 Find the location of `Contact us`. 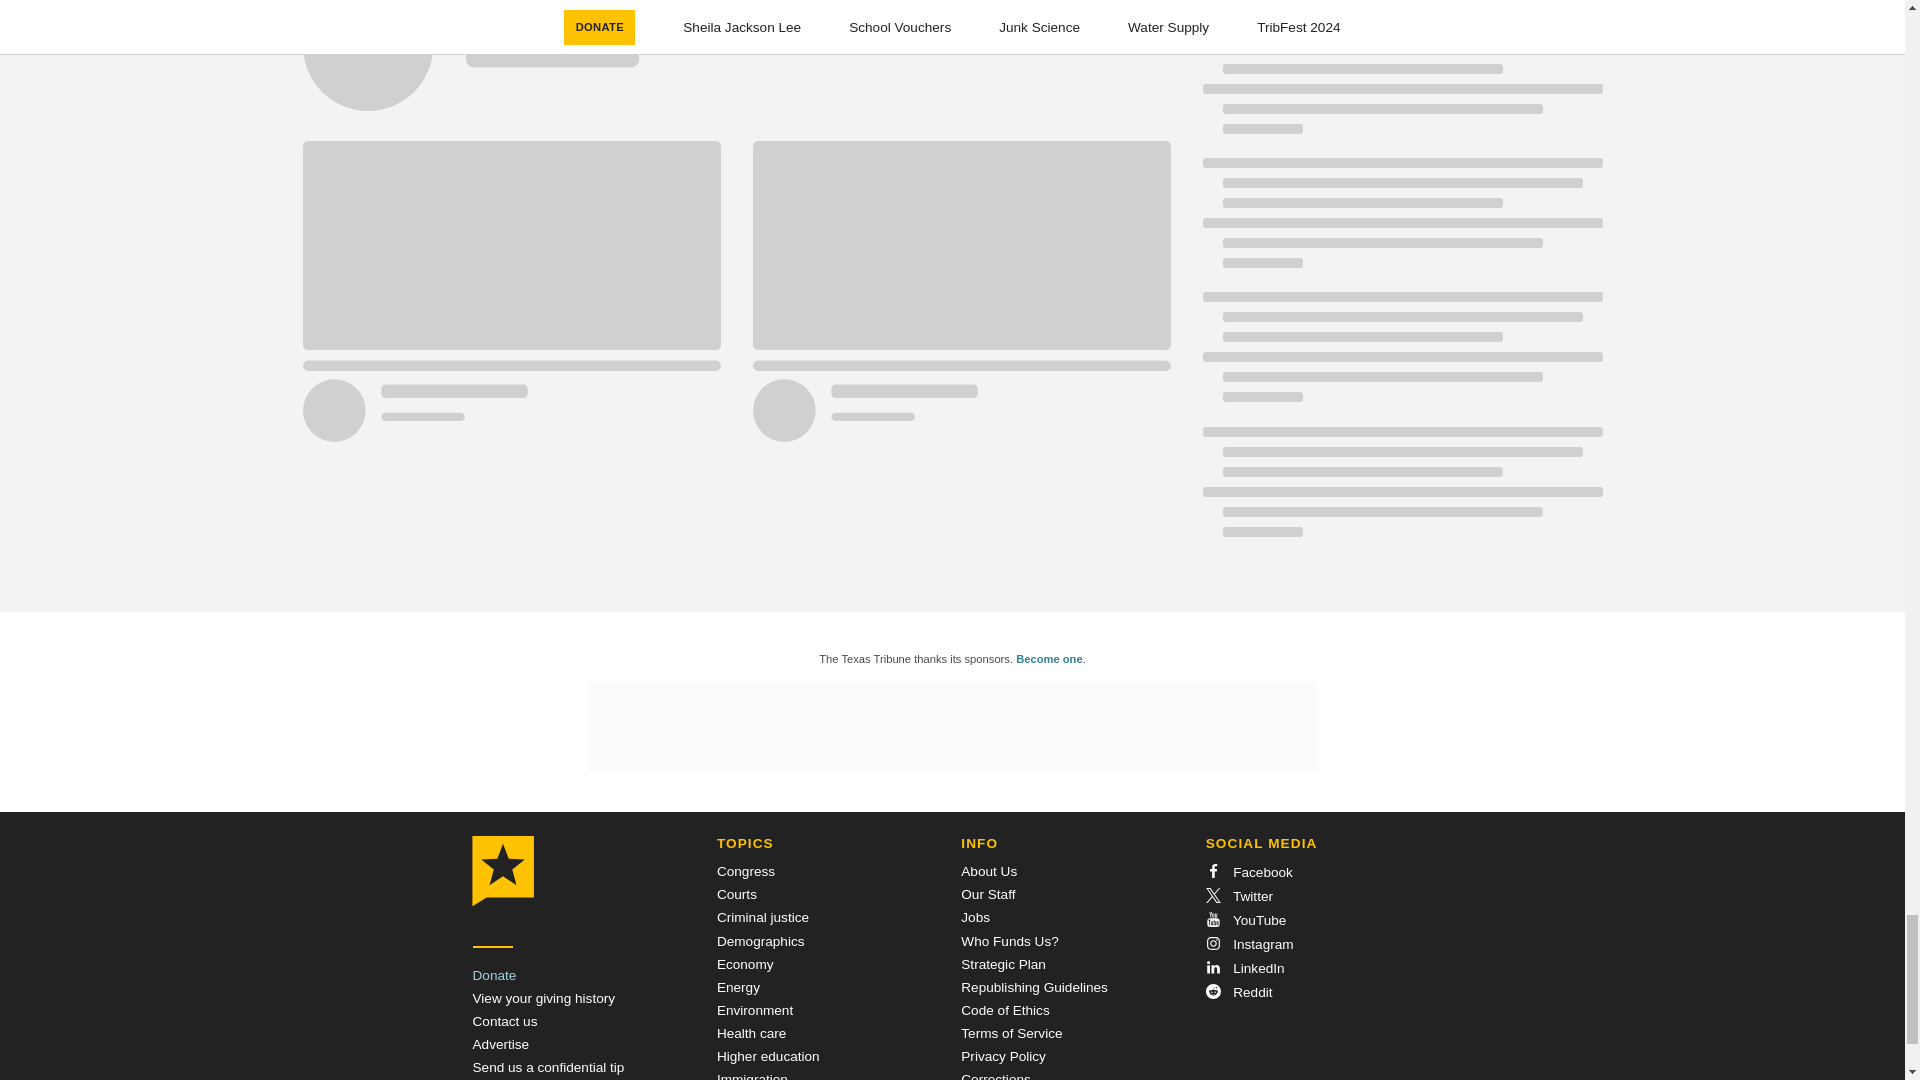

Contact us is located at coordinates (504, 1022).